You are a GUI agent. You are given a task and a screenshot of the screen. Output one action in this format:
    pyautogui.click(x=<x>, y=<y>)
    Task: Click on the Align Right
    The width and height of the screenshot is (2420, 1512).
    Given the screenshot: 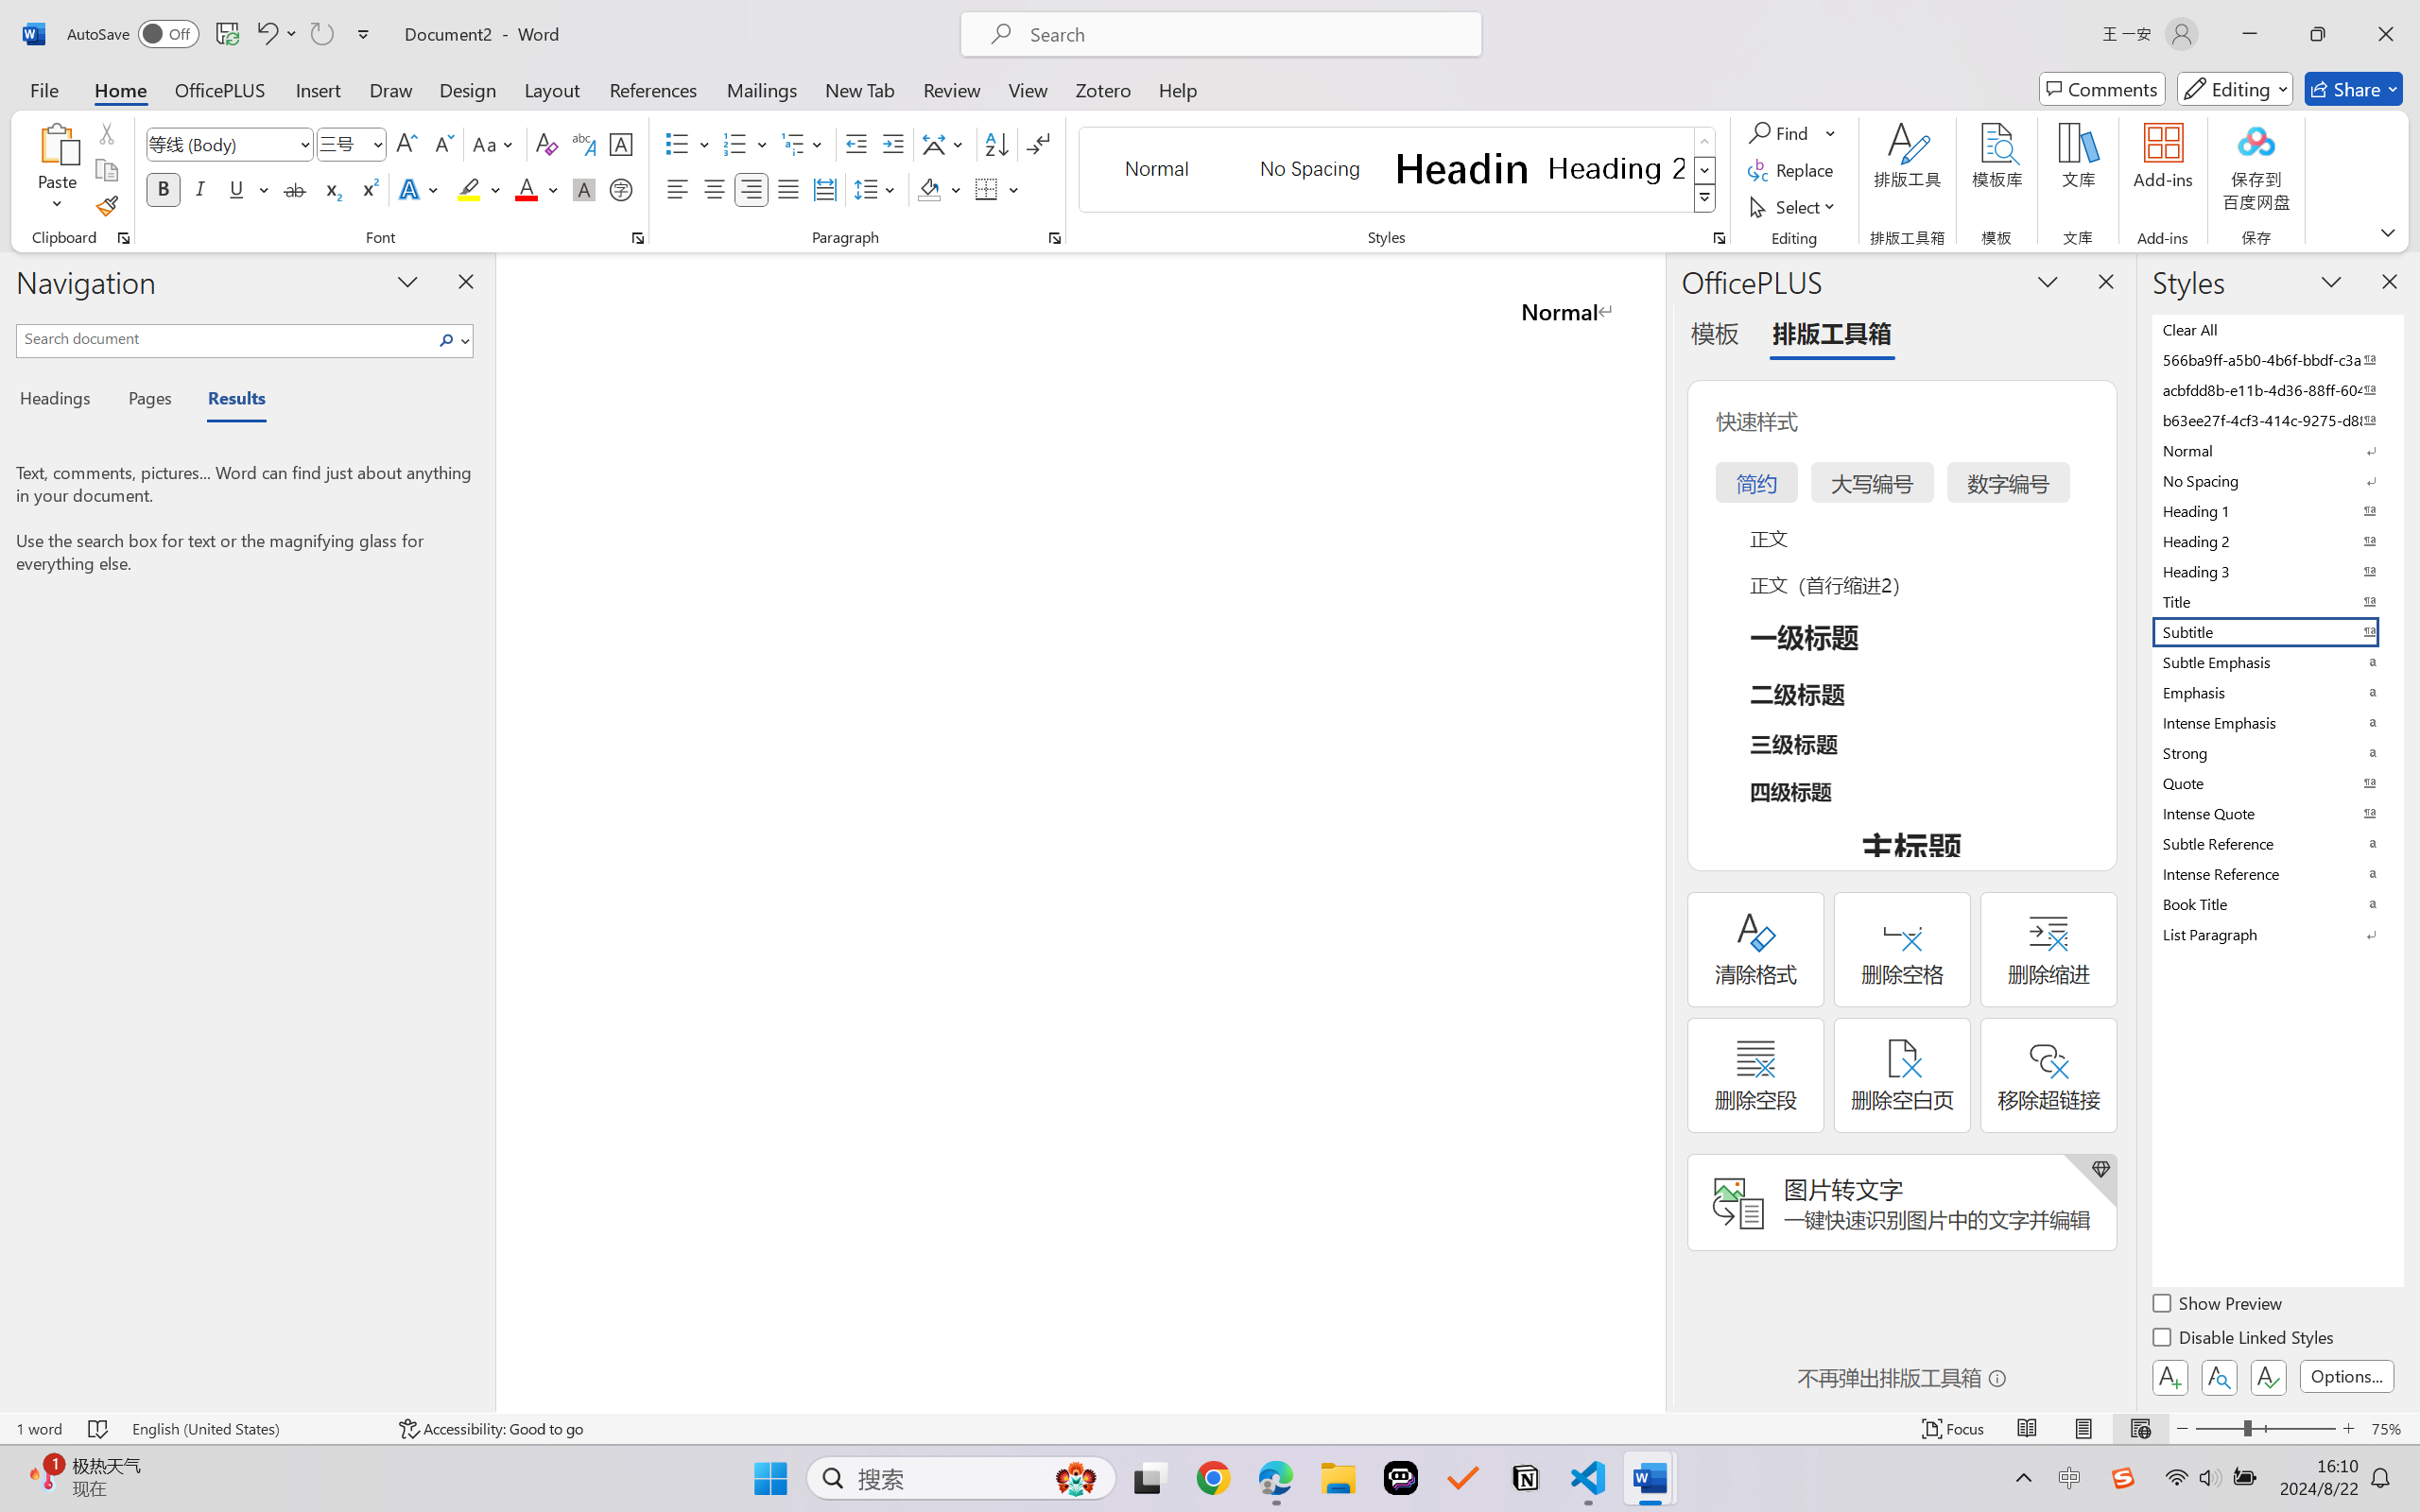 What is the action you would take?
    pyautogui.click(x=752, y=189)
    